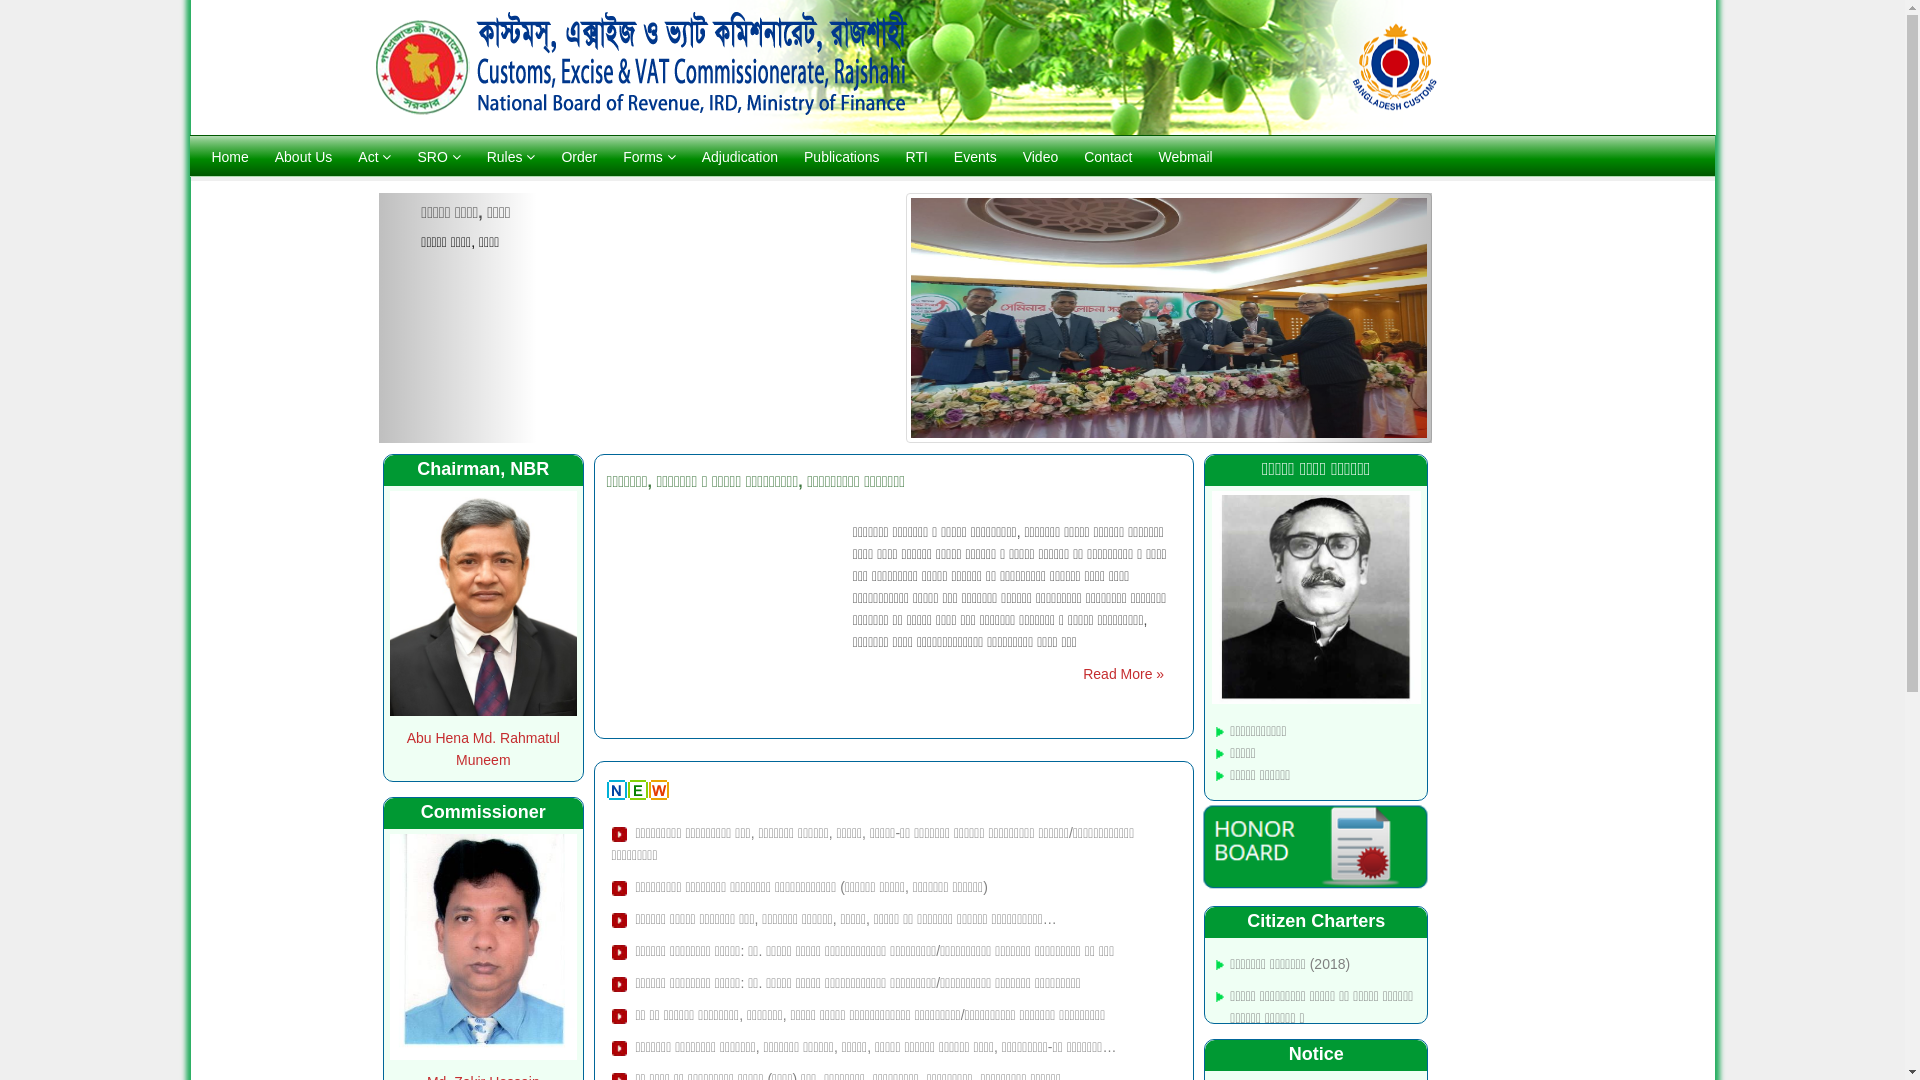 The image size is (1920, 1080). Describe the element at coordinates (975, 157) in the screenshot. I see `Events` at that location.